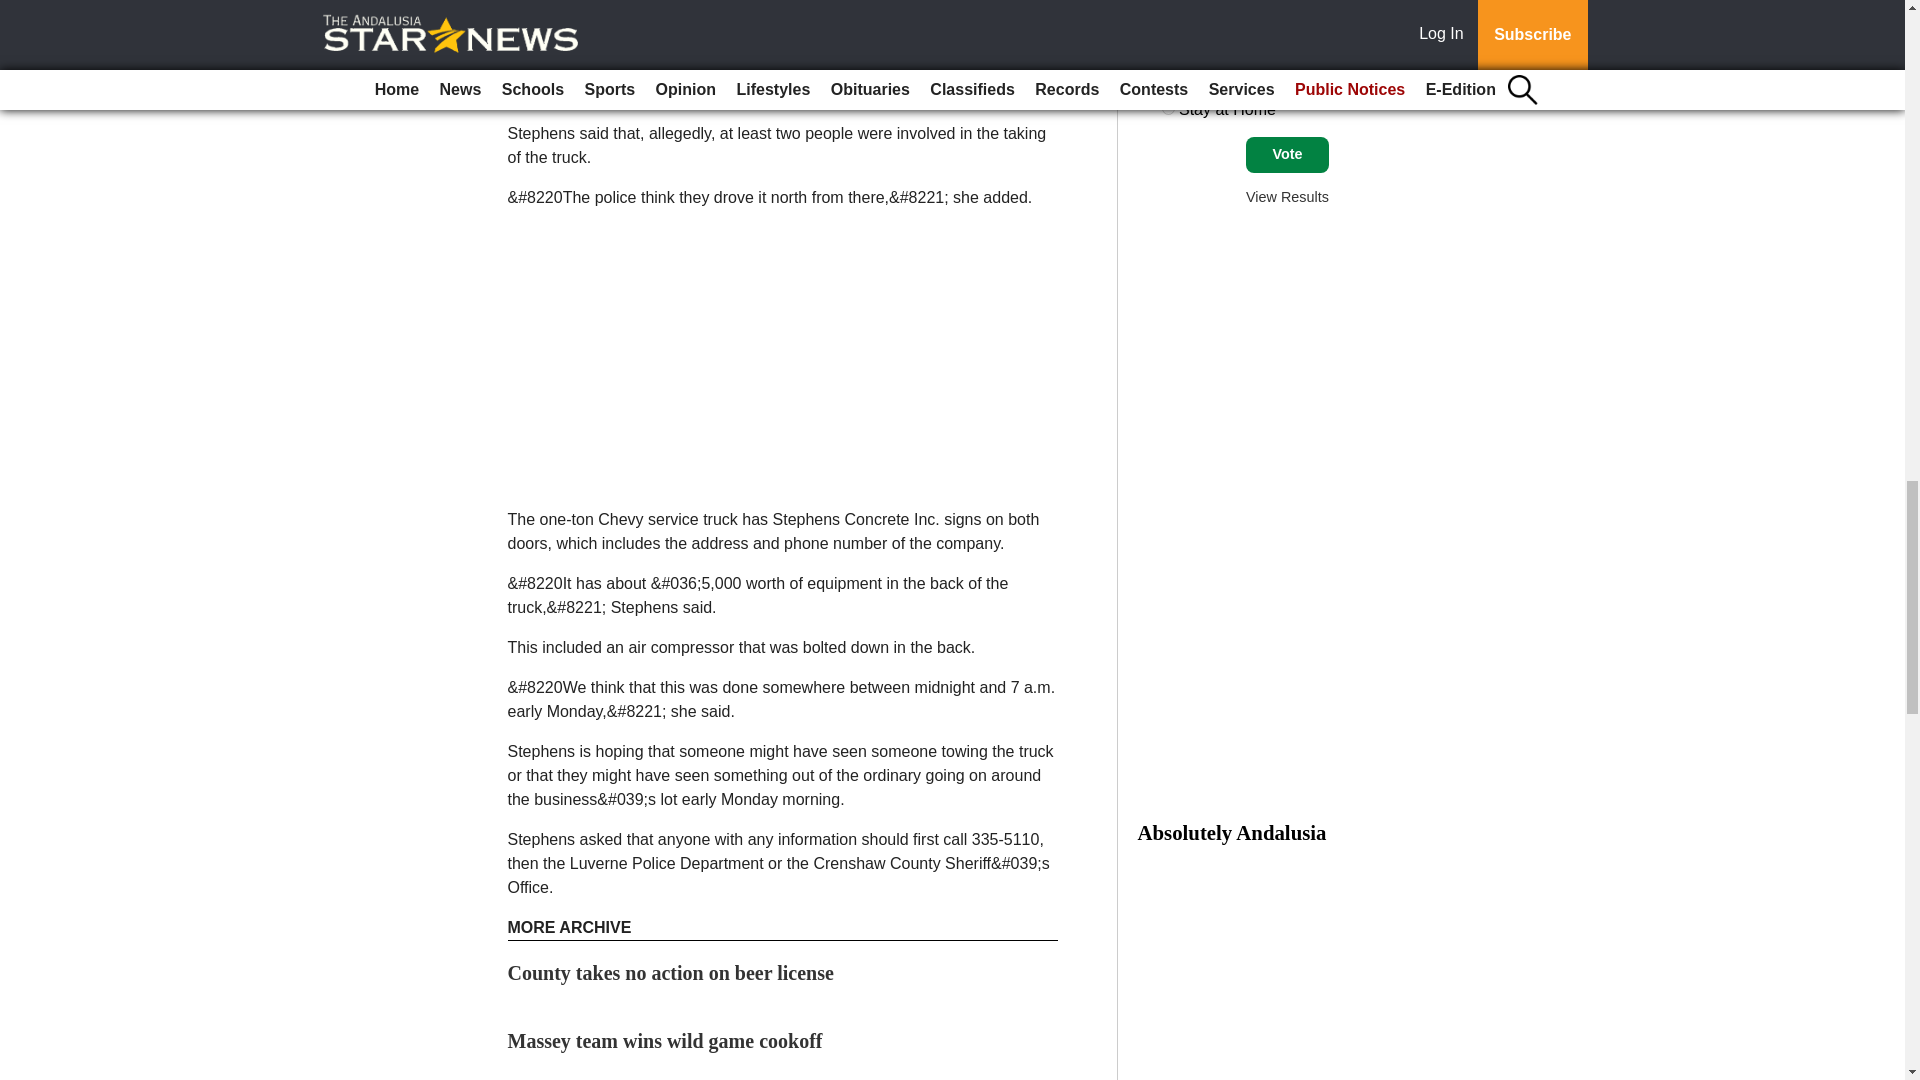  What do you see at coordinates (666, 1040) in the screenshot?
I see `Massey team wins wild game cookoff` at bounding box center [666, 1040].